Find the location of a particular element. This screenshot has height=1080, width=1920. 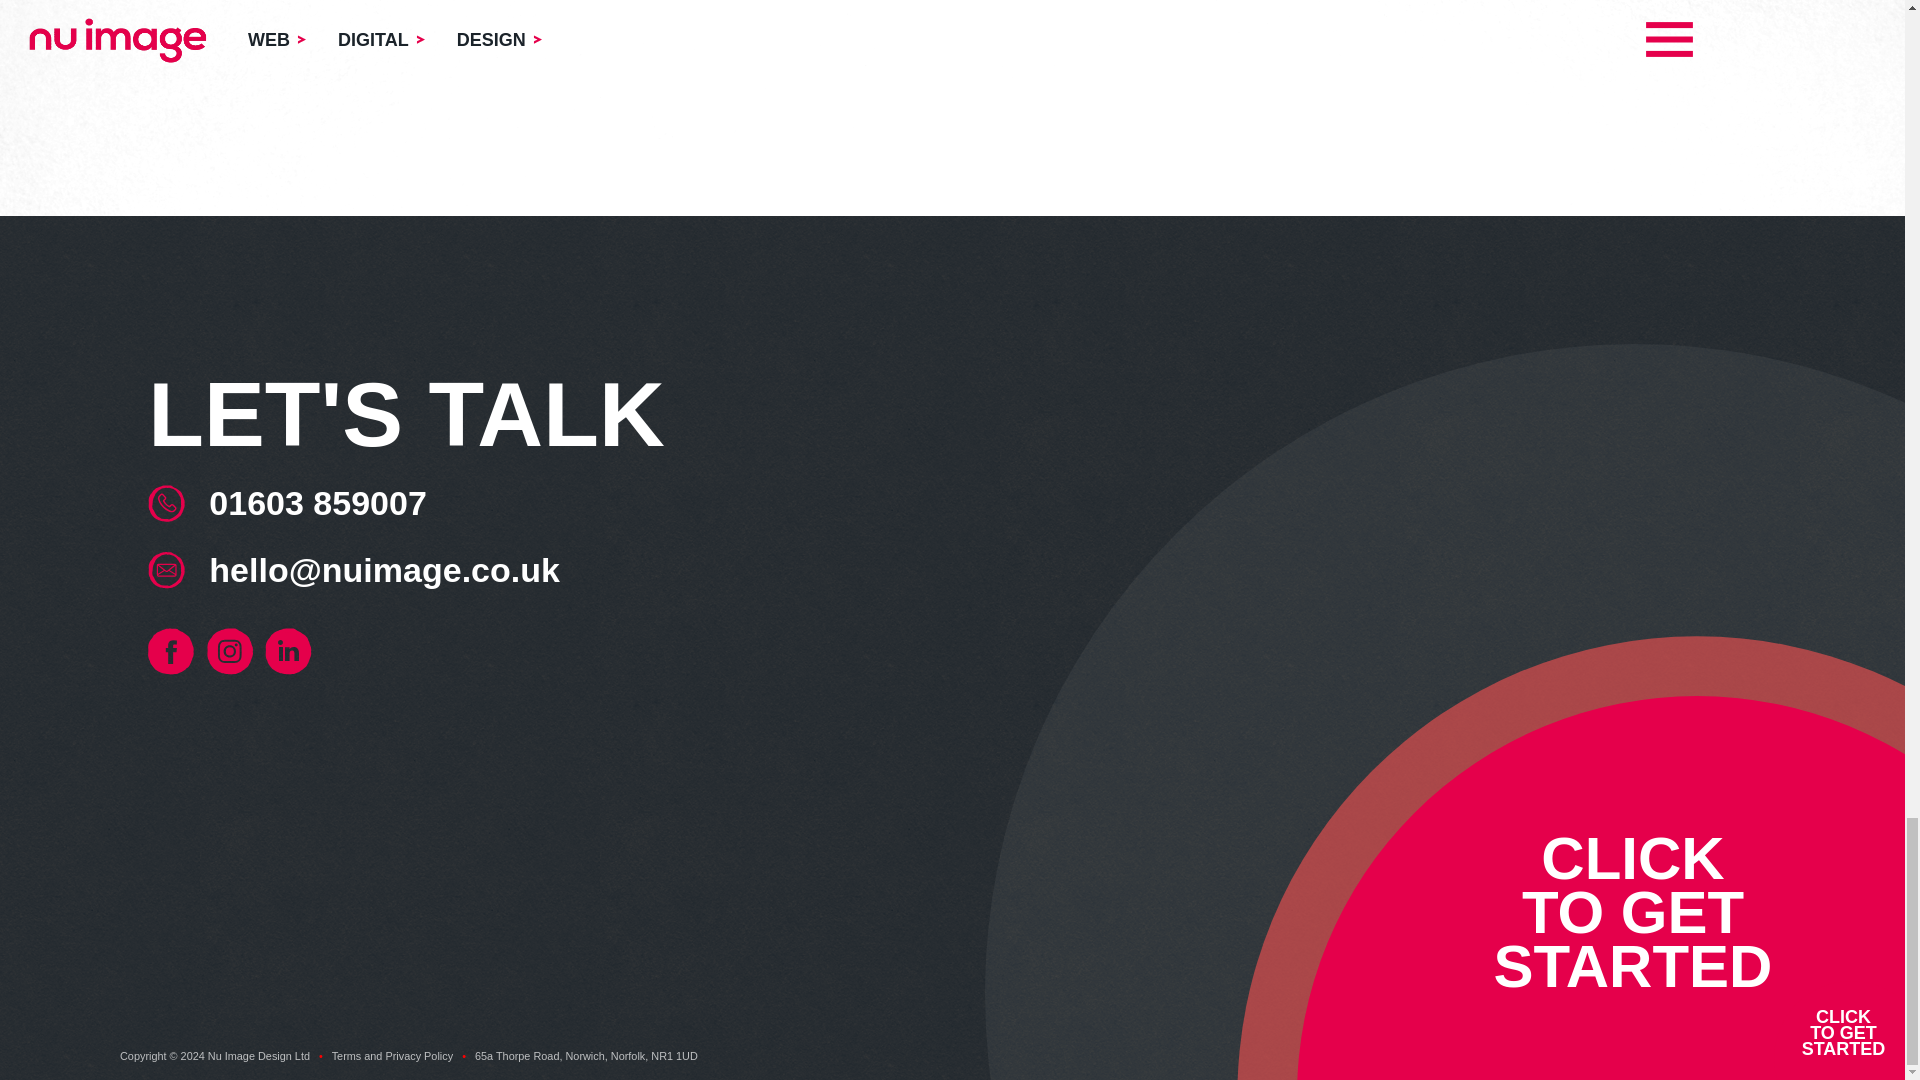

Terms and Privacy Policy is located at coordinates (392, 1055).